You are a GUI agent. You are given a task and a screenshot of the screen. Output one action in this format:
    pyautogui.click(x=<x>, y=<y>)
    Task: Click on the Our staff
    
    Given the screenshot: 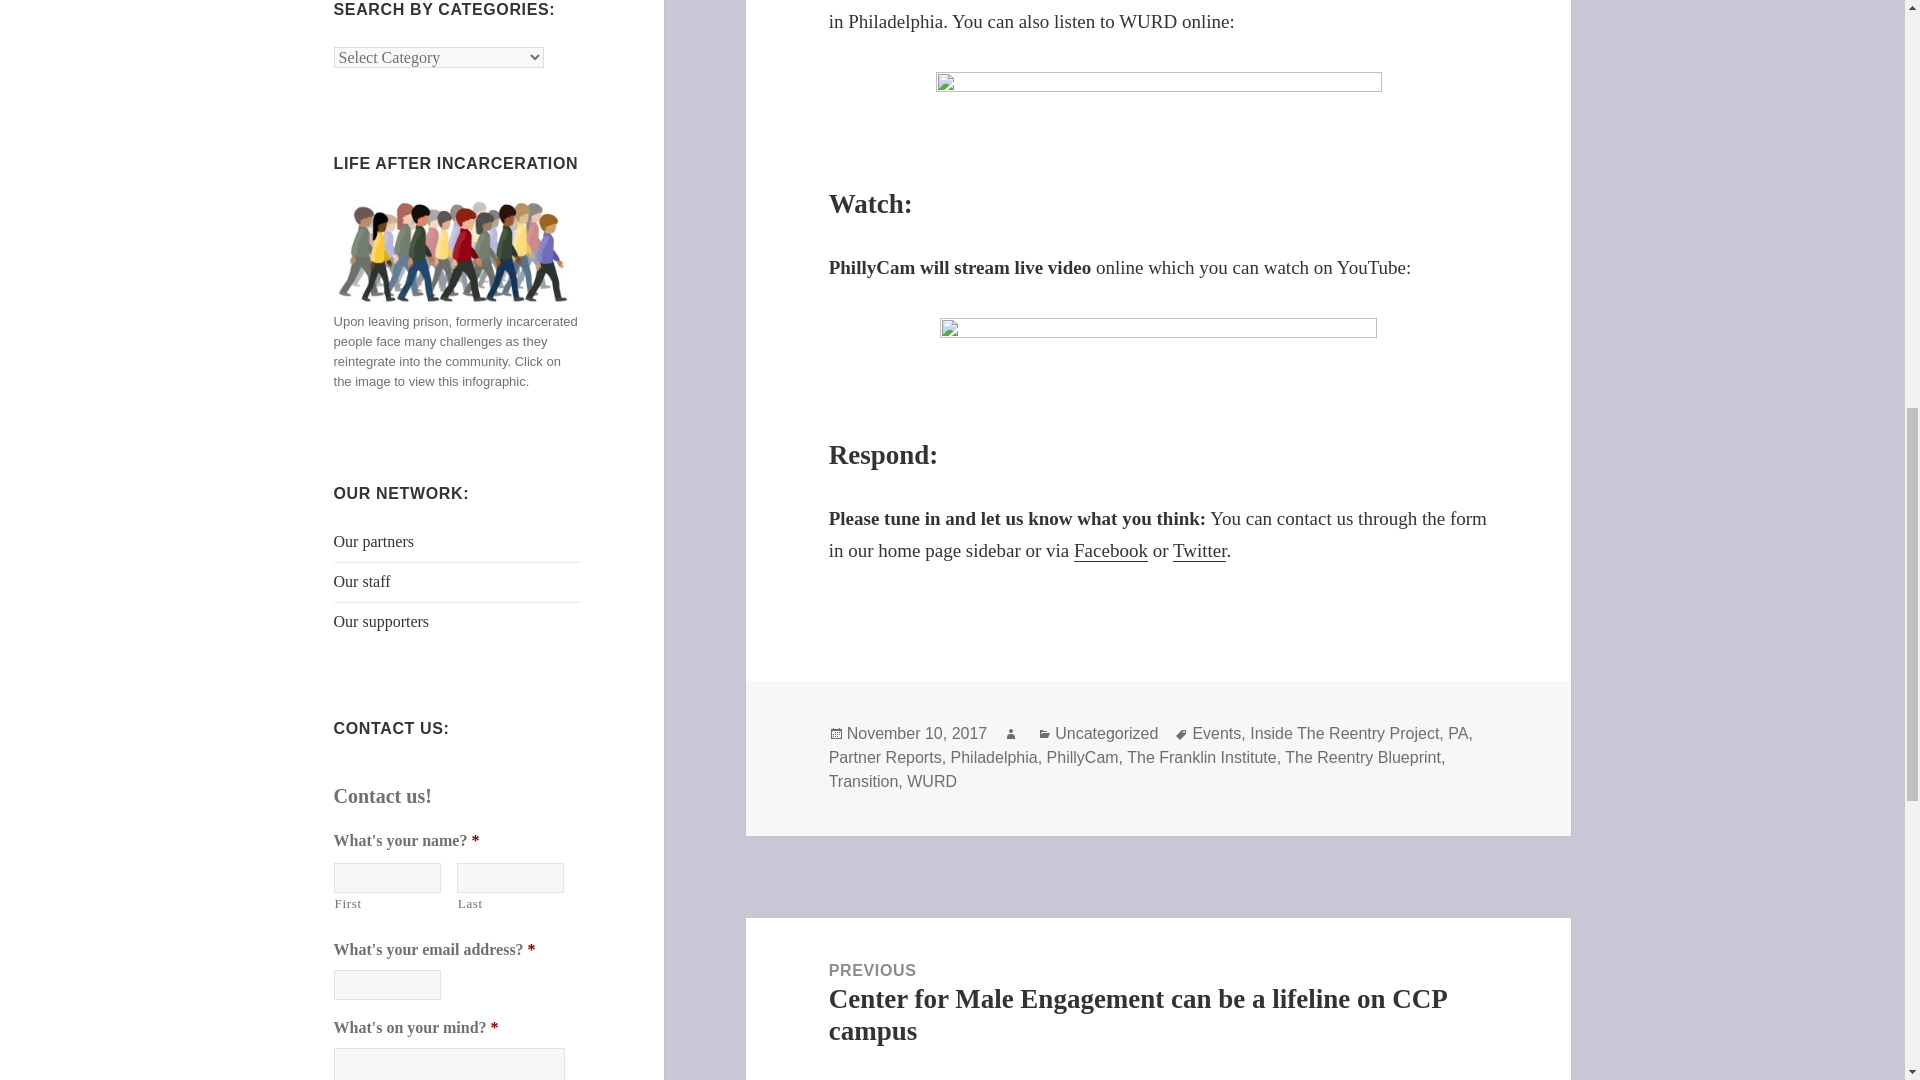 What is the action you would take?
    pyautogui.click(x=362, y=581)
    